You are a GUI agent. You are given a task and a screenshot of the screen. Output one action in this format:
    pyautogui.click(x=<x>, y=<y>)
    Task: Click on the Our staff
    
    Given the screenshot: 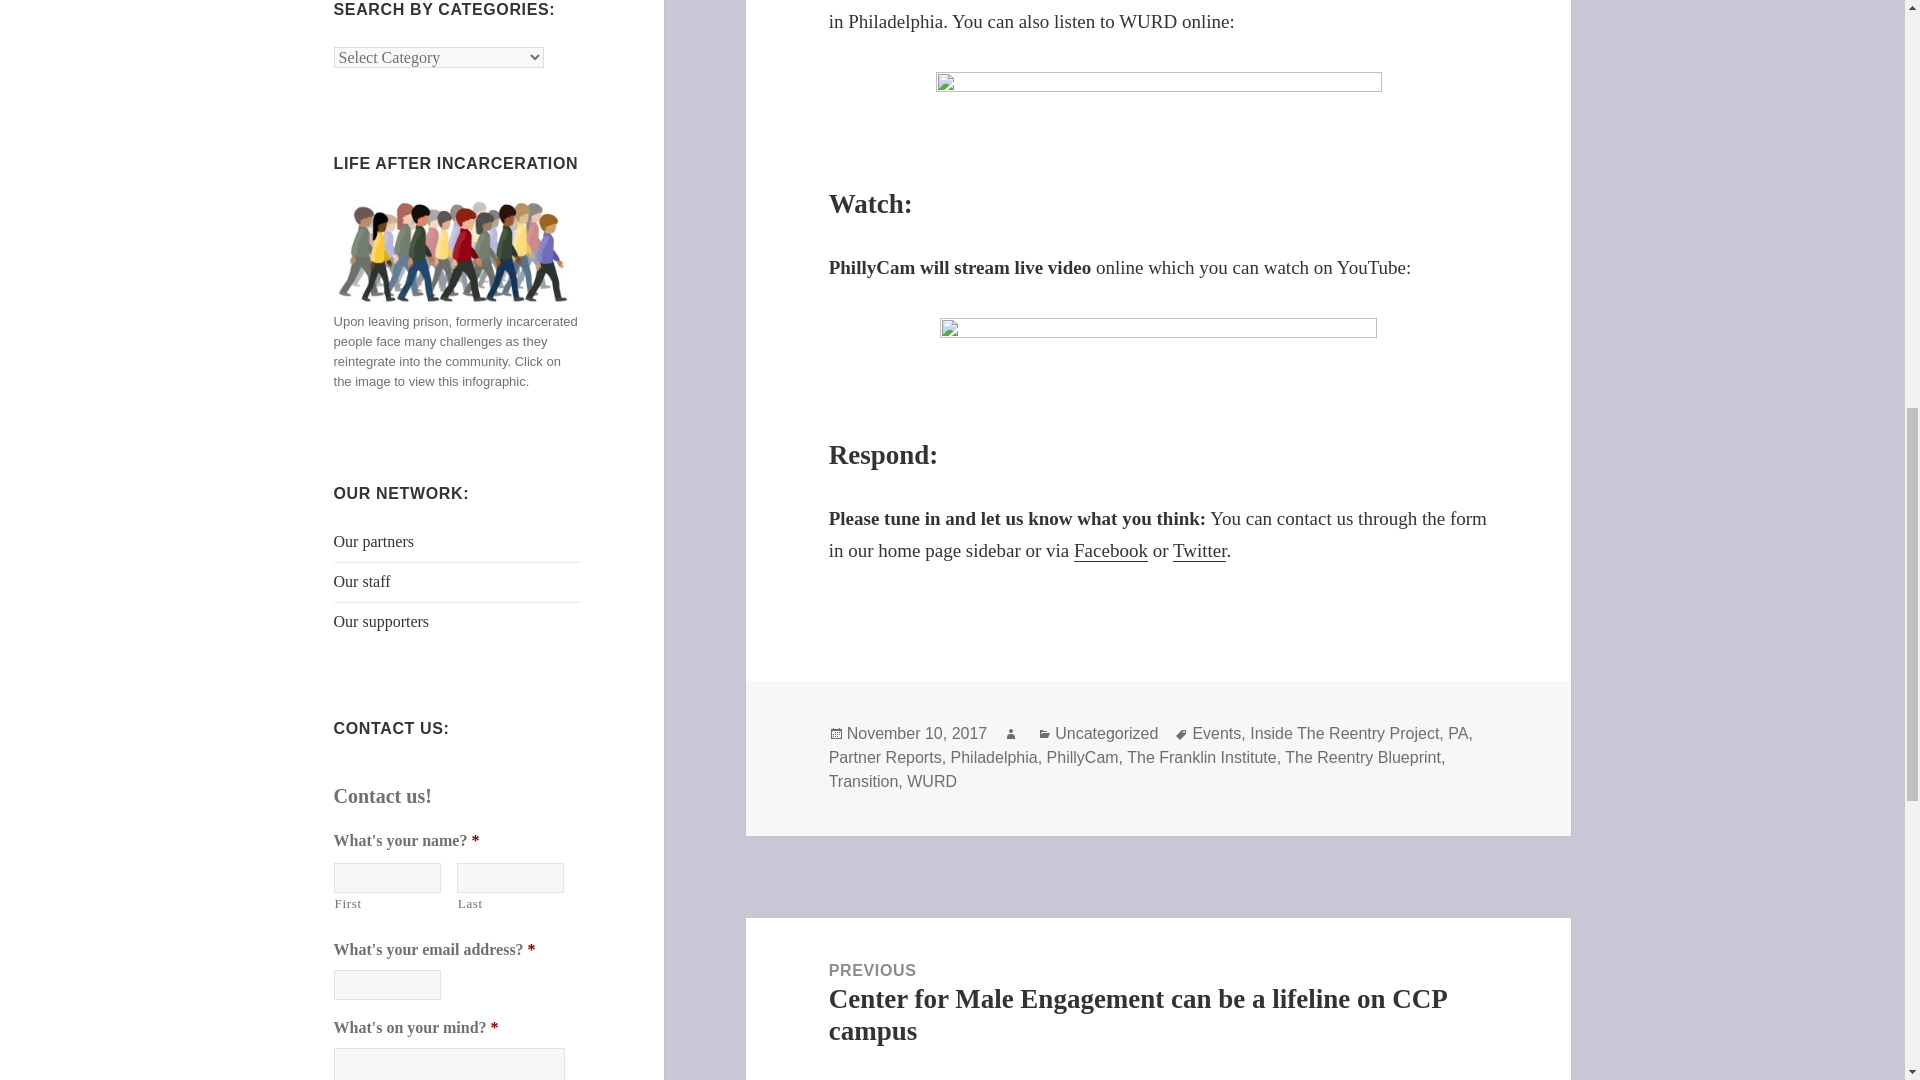 What is the action you would take?
    pyautogui.click(x=362, y=581)
    